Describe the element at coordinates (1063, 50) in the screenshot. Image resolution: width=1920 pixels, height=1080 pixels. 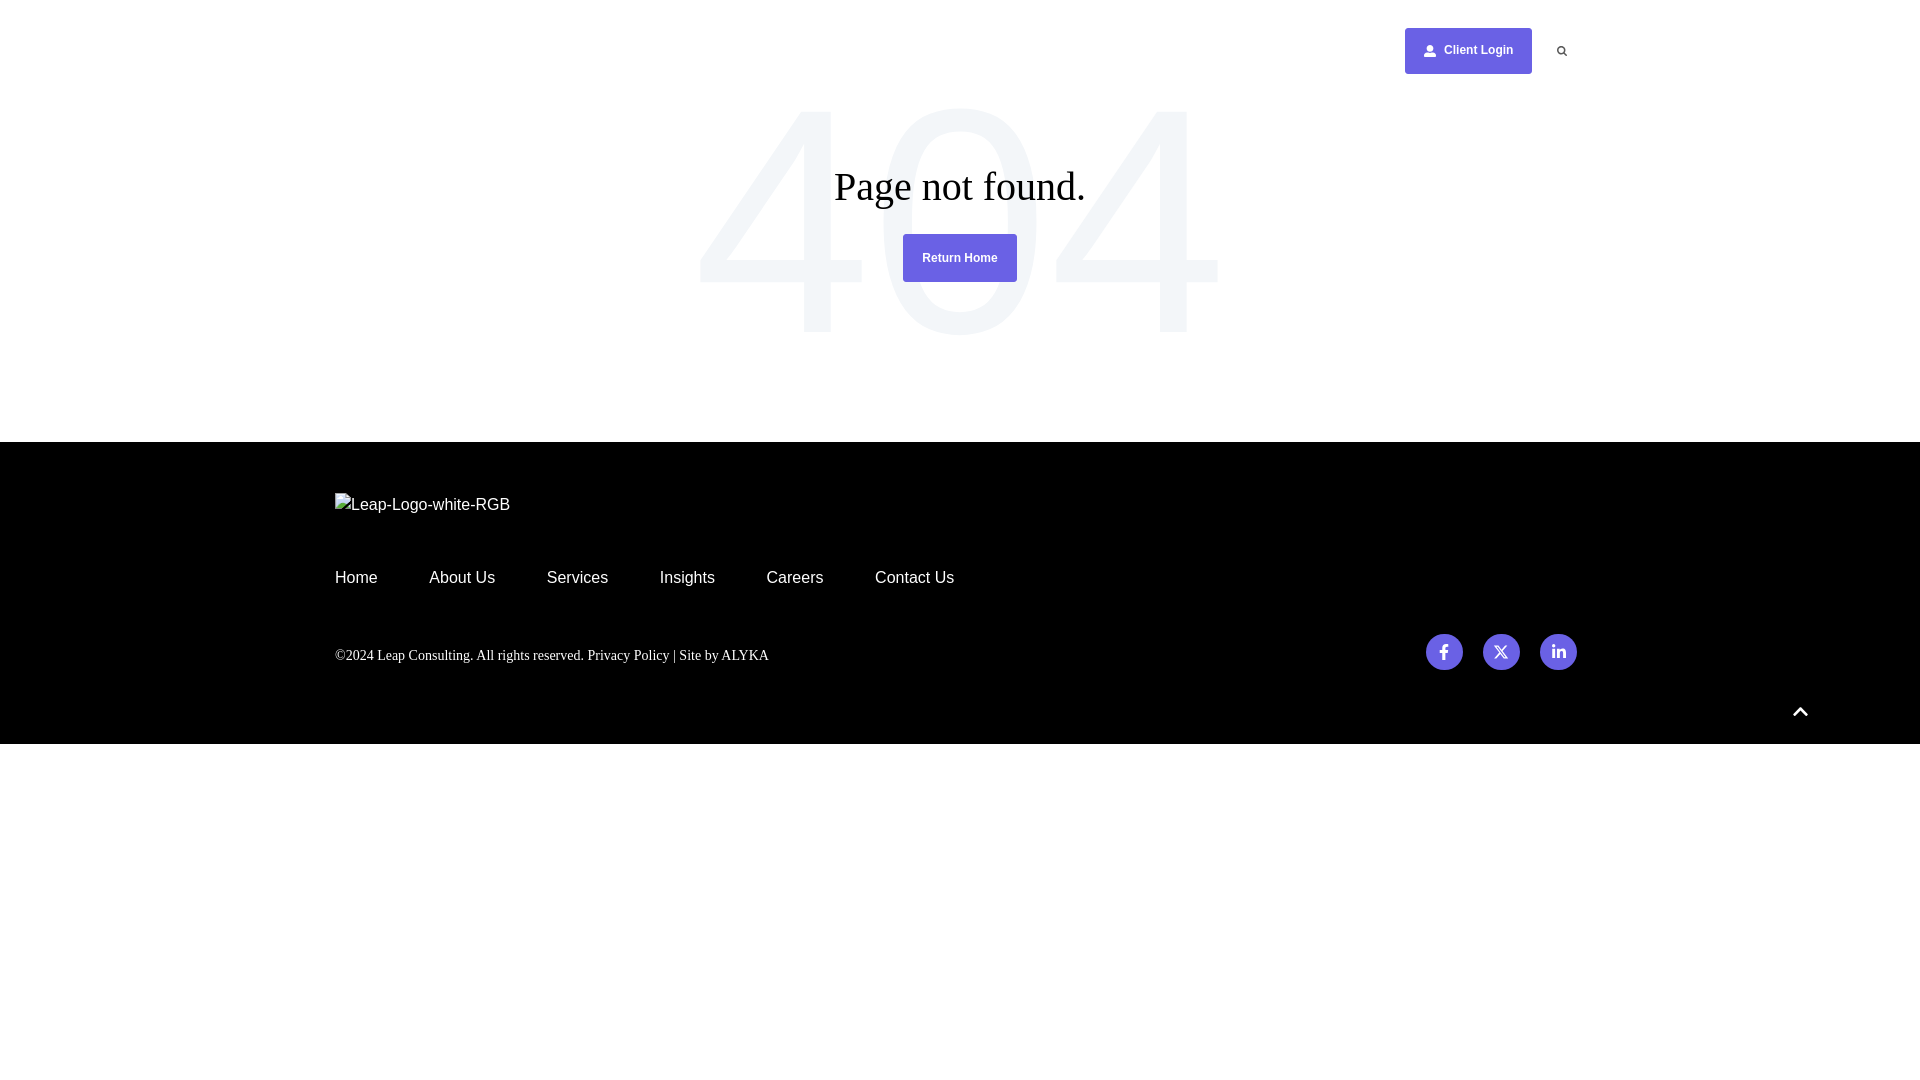
I see `Contact Us` at that location.